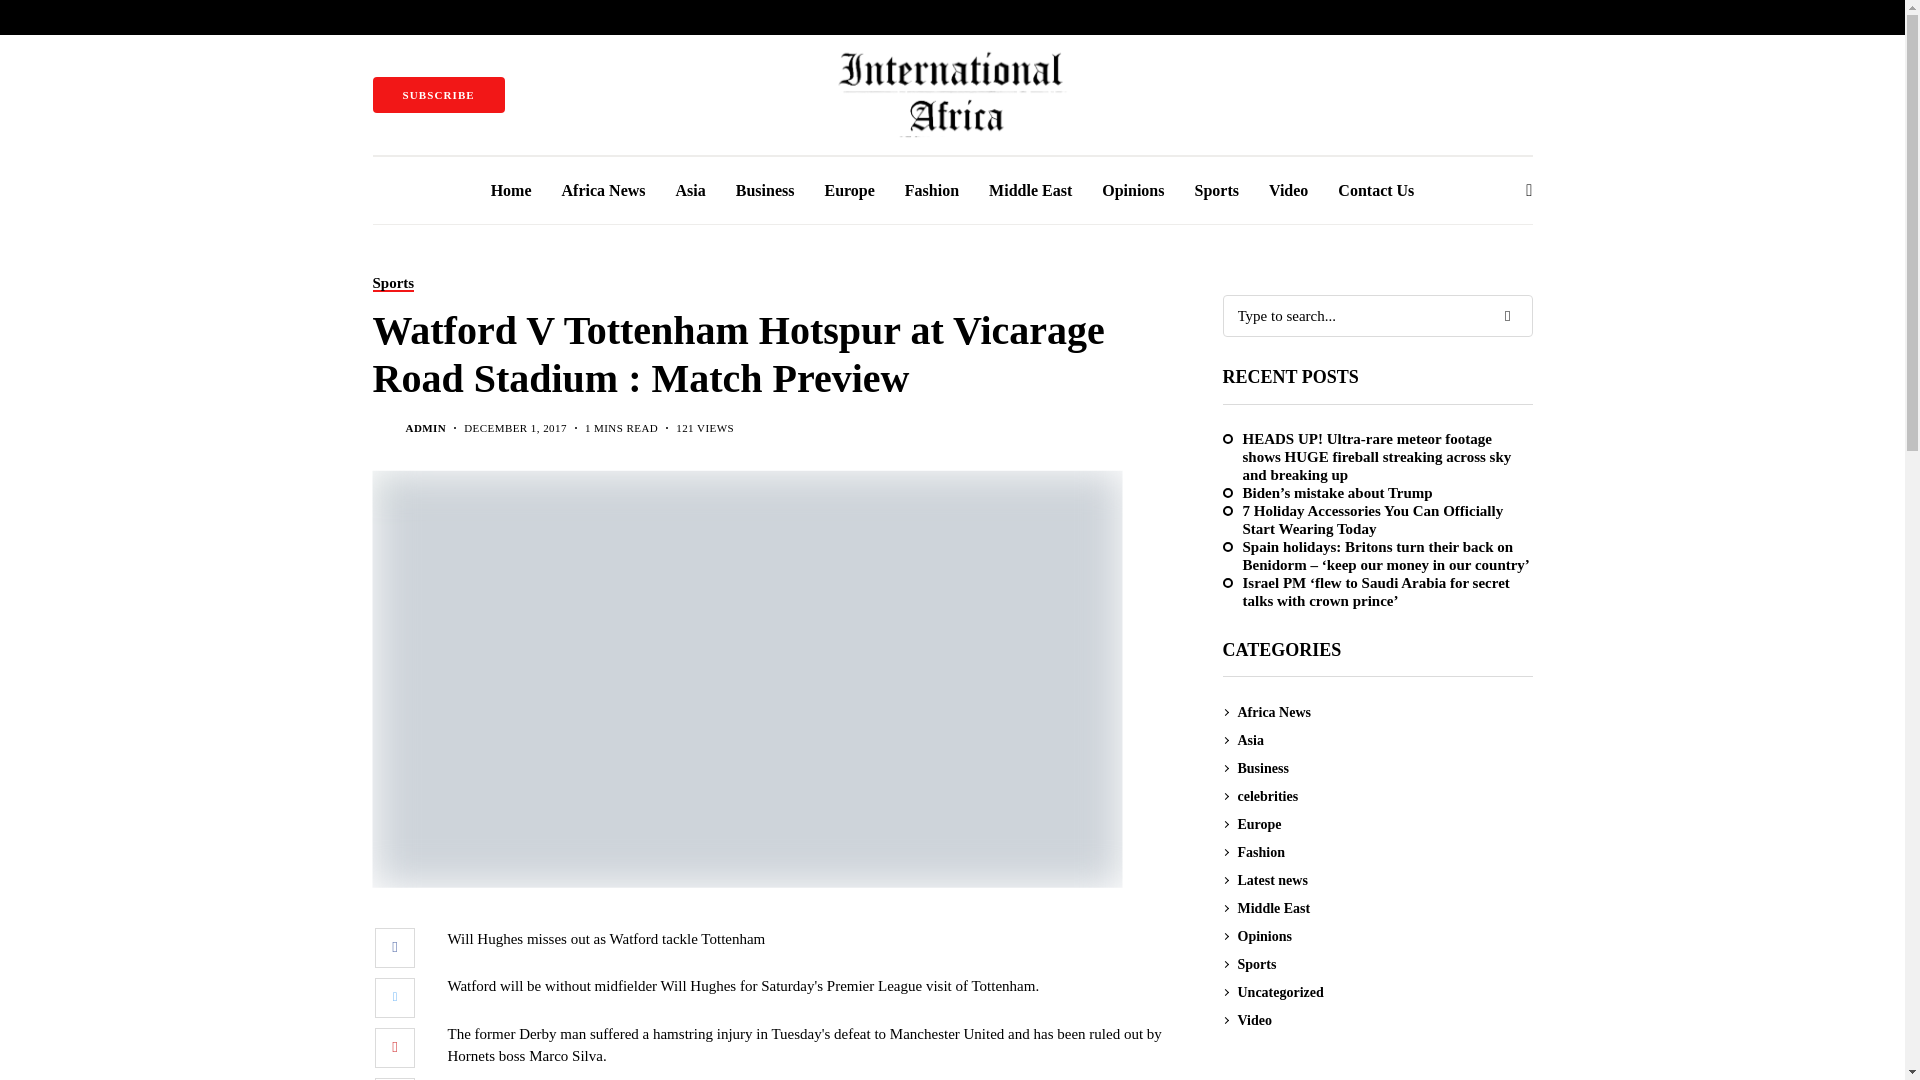  Describe the element at coordinates (1030, 190) in the screenshot. I see `Middle East` at that location.